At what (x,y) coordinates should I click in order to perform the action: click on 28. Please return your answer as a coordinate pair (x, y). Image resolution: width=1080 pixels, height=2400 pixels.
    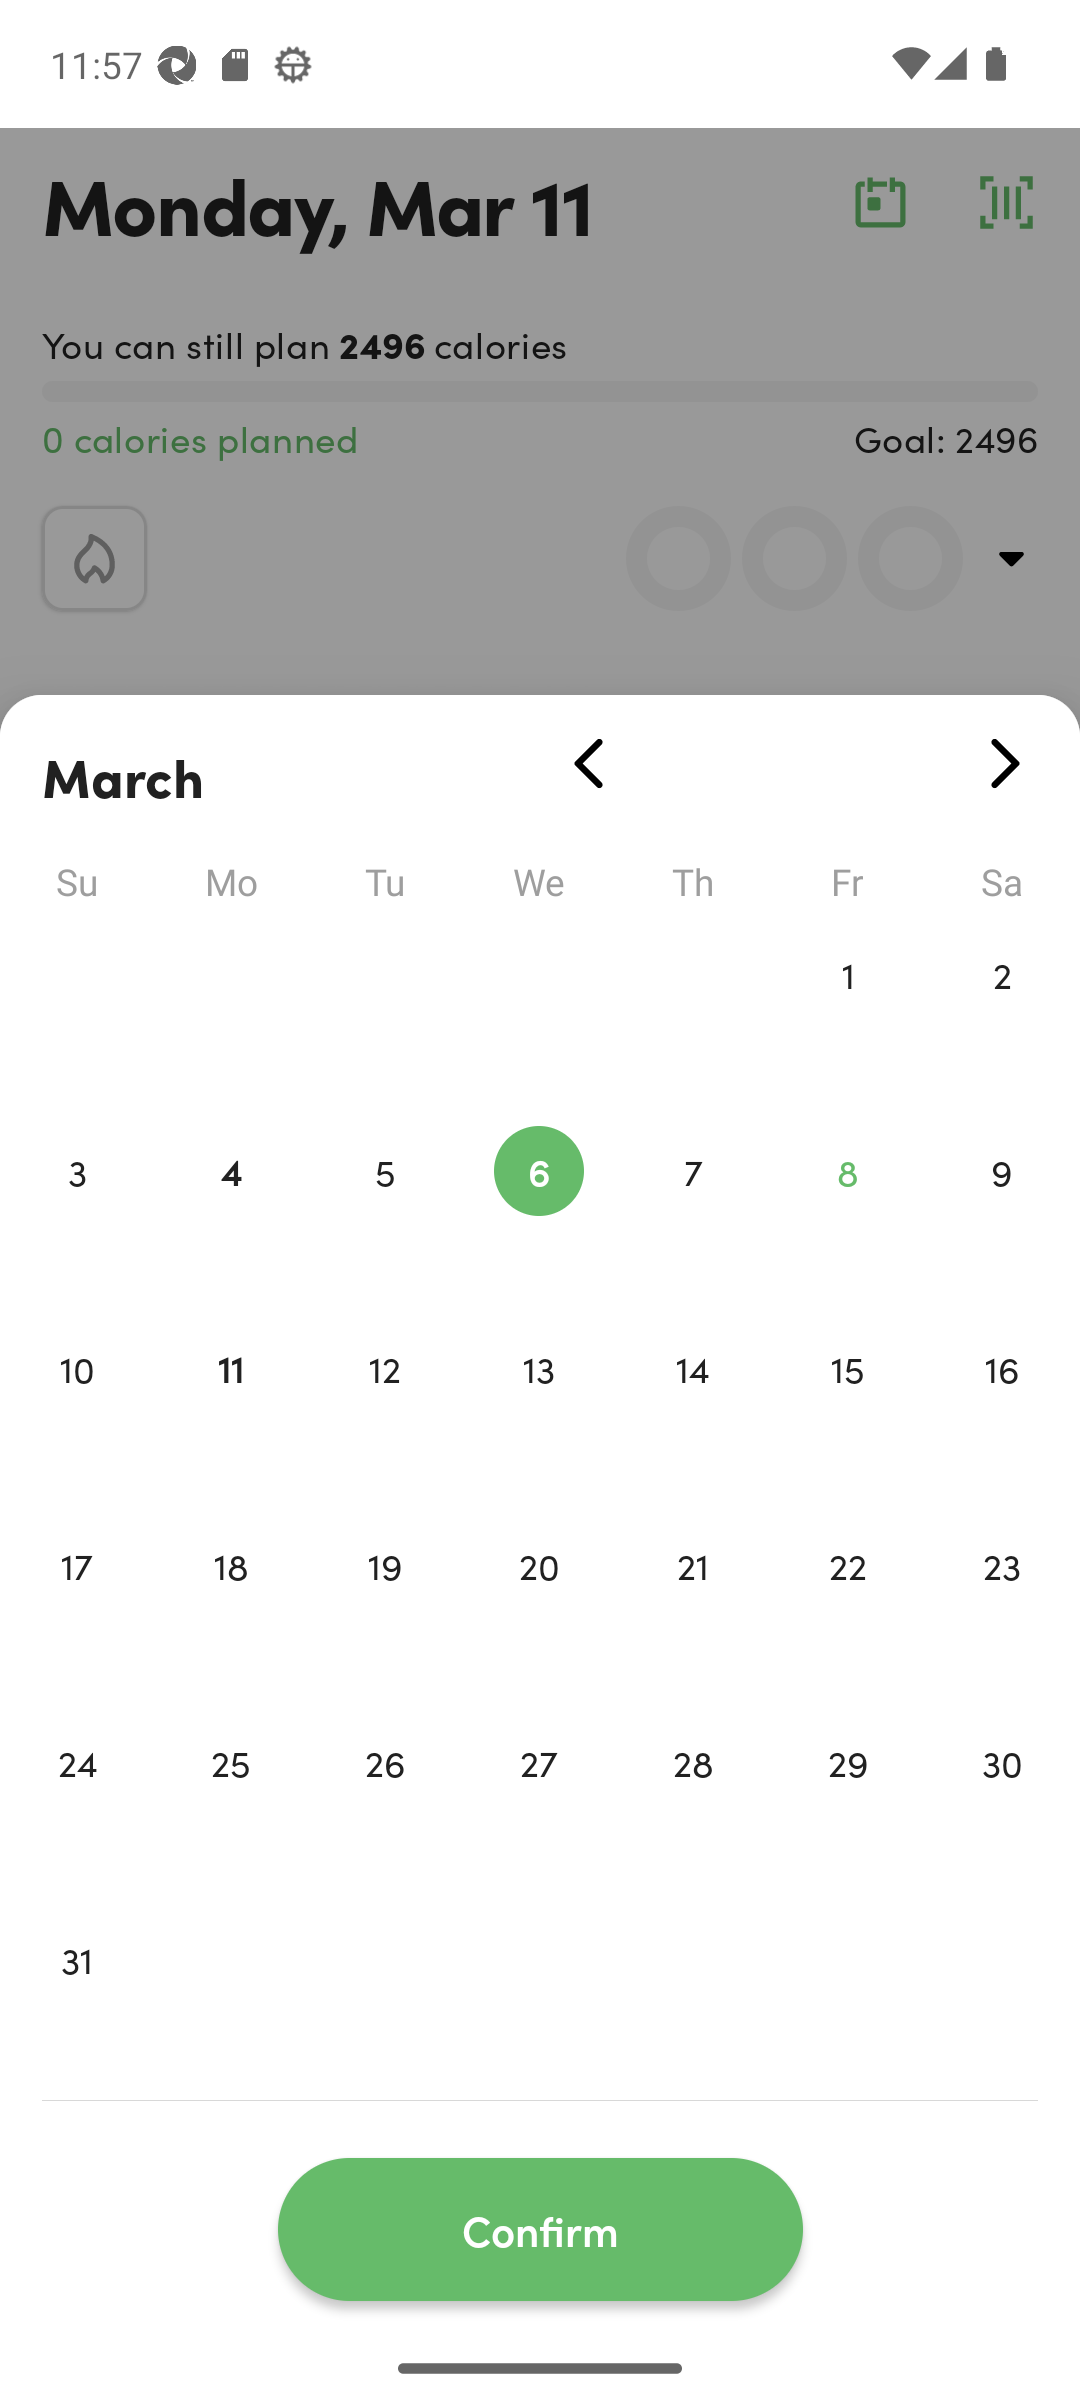
    Looking at the image, I should click on (693, 1804).